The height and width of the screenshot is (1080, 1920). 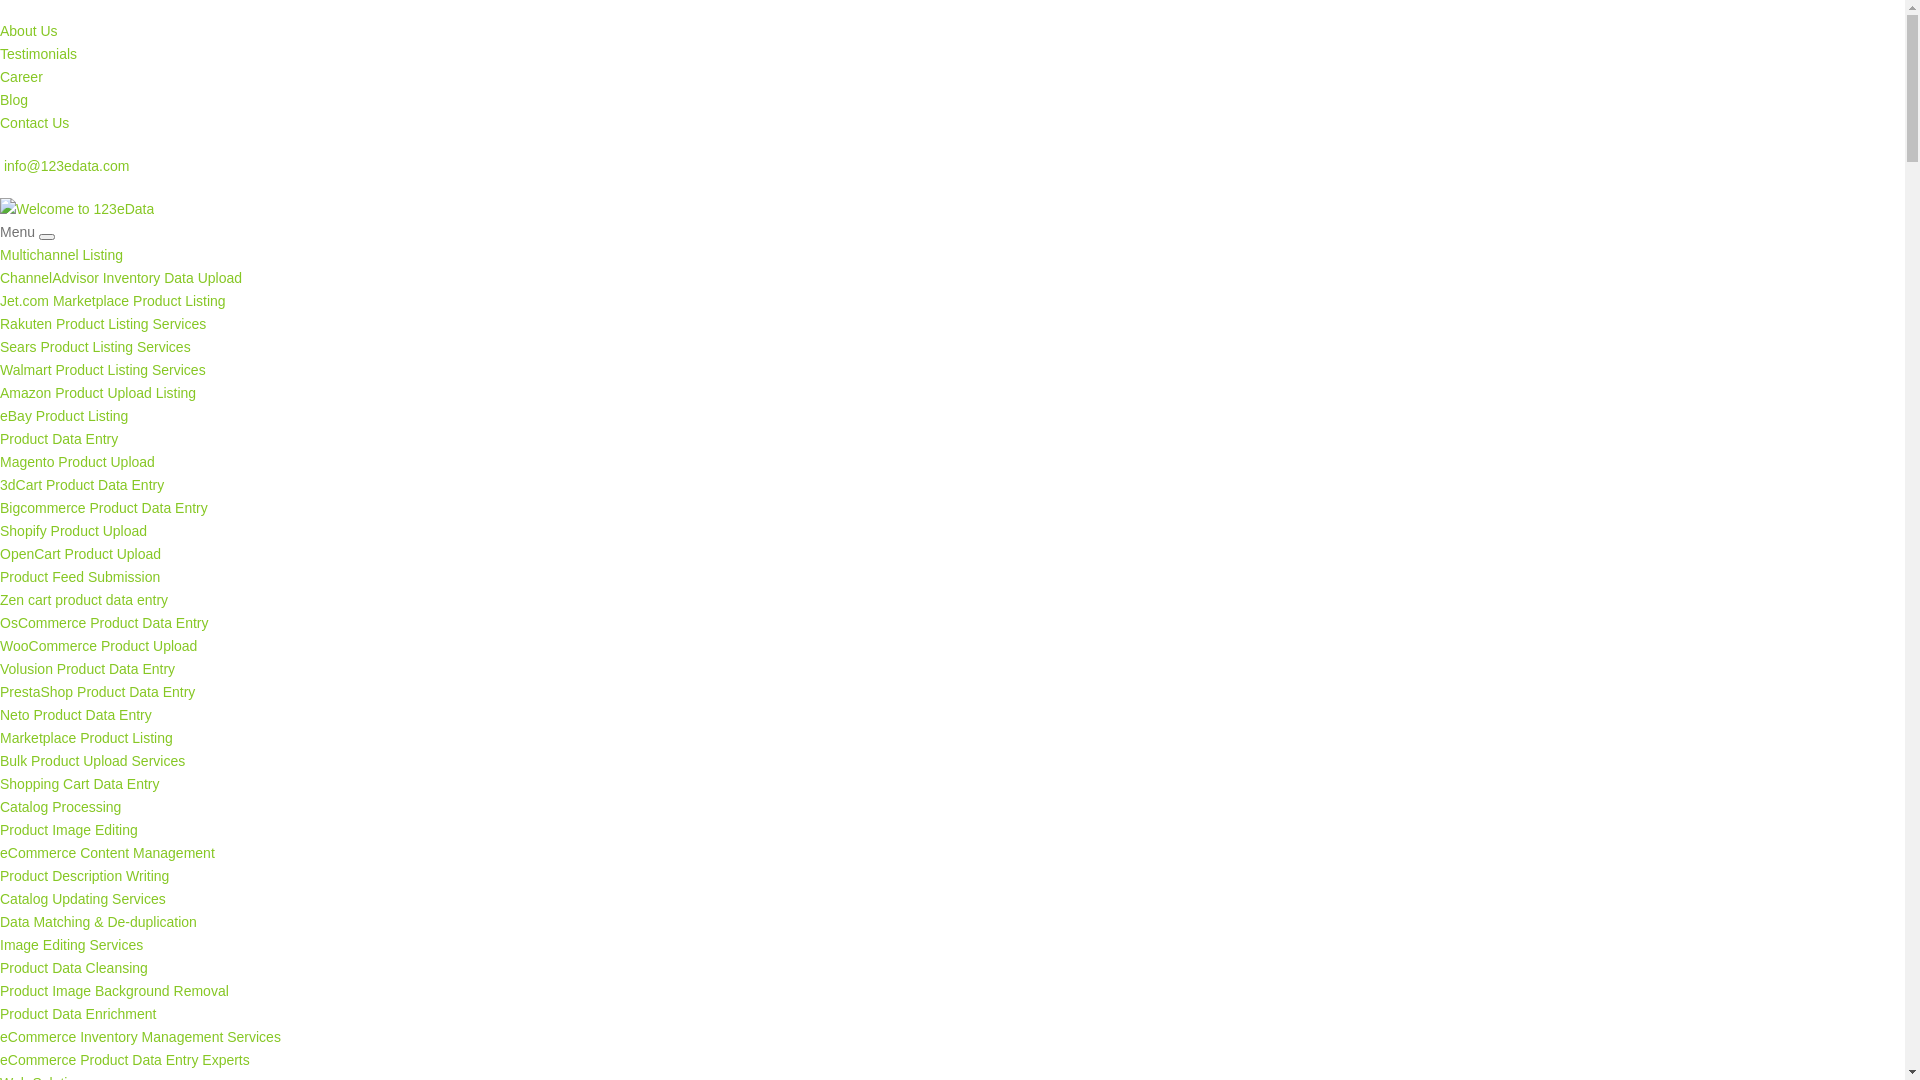 I want to click on Shopify Product Upload, so click(x=74, y=531).